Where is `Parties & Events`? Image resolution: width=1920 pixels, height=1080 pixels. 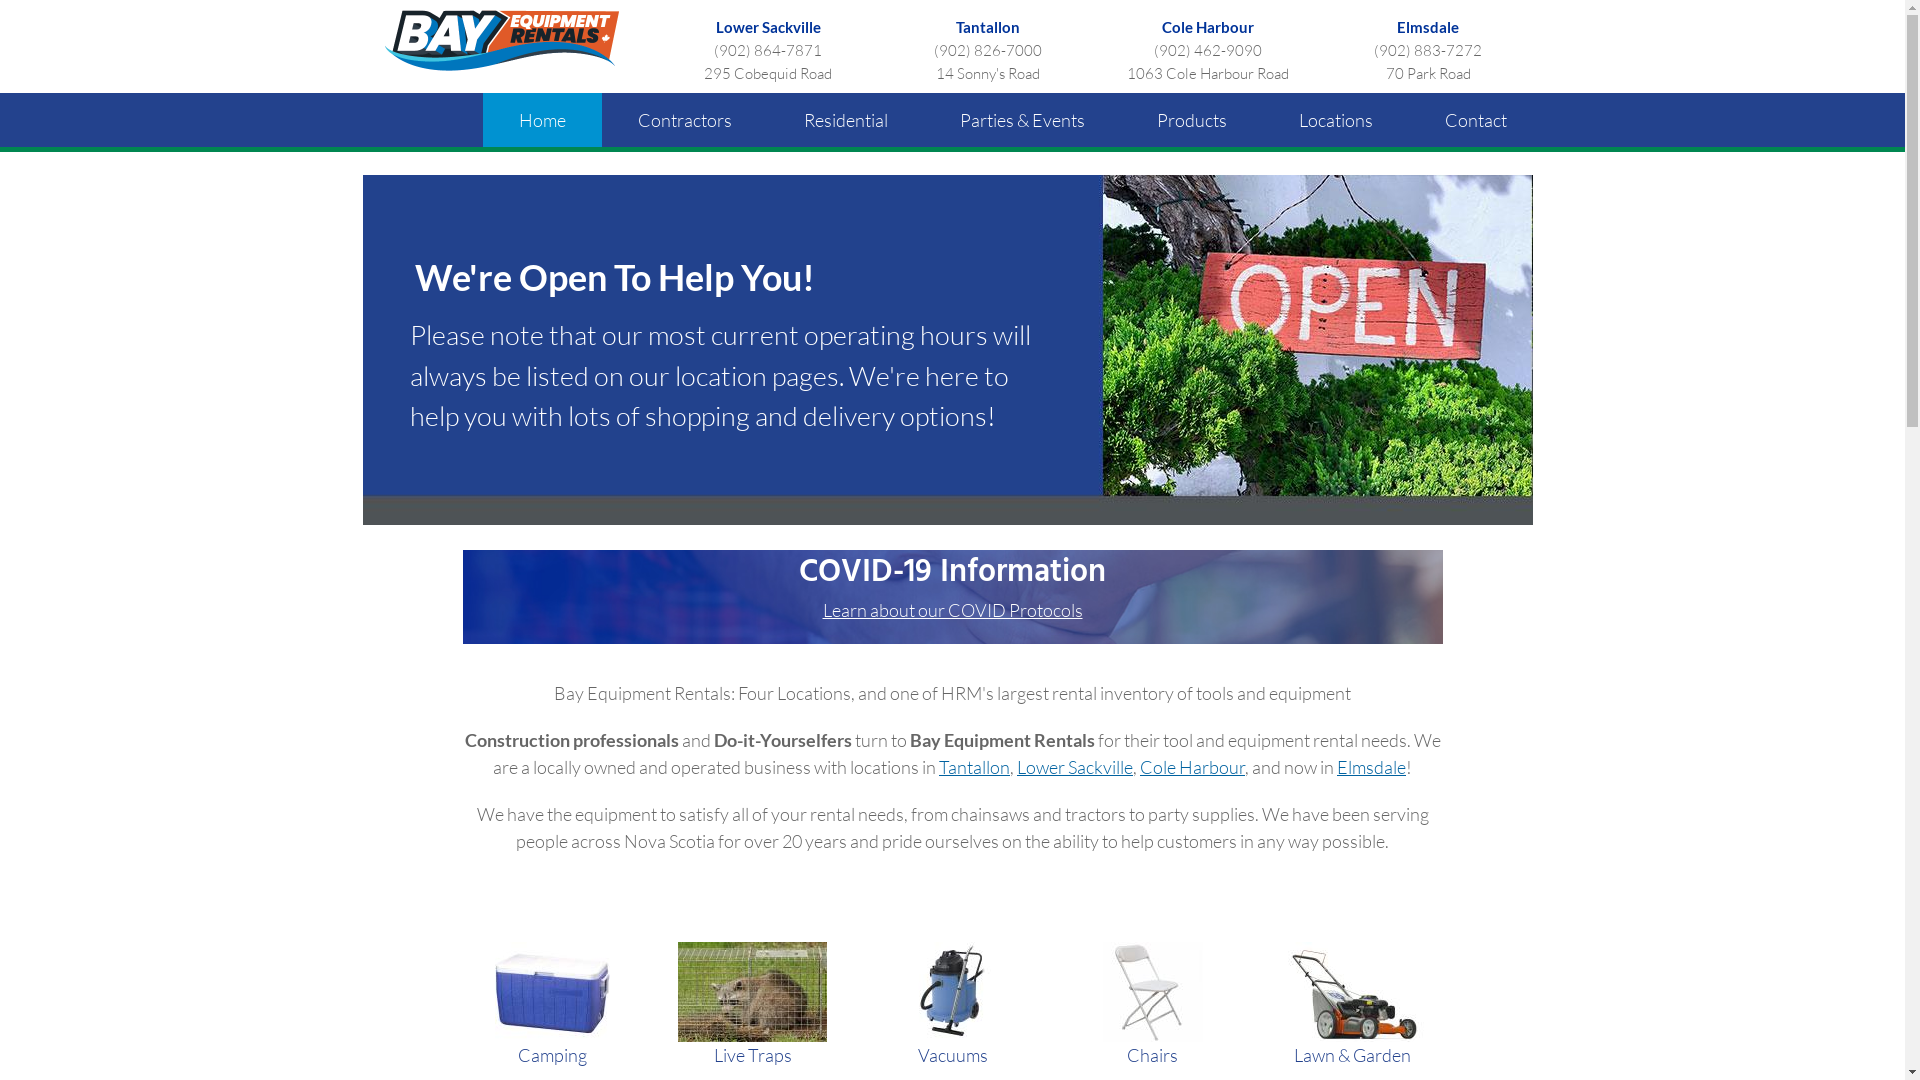
Parties & Events is located at coordinates (1022, 120).